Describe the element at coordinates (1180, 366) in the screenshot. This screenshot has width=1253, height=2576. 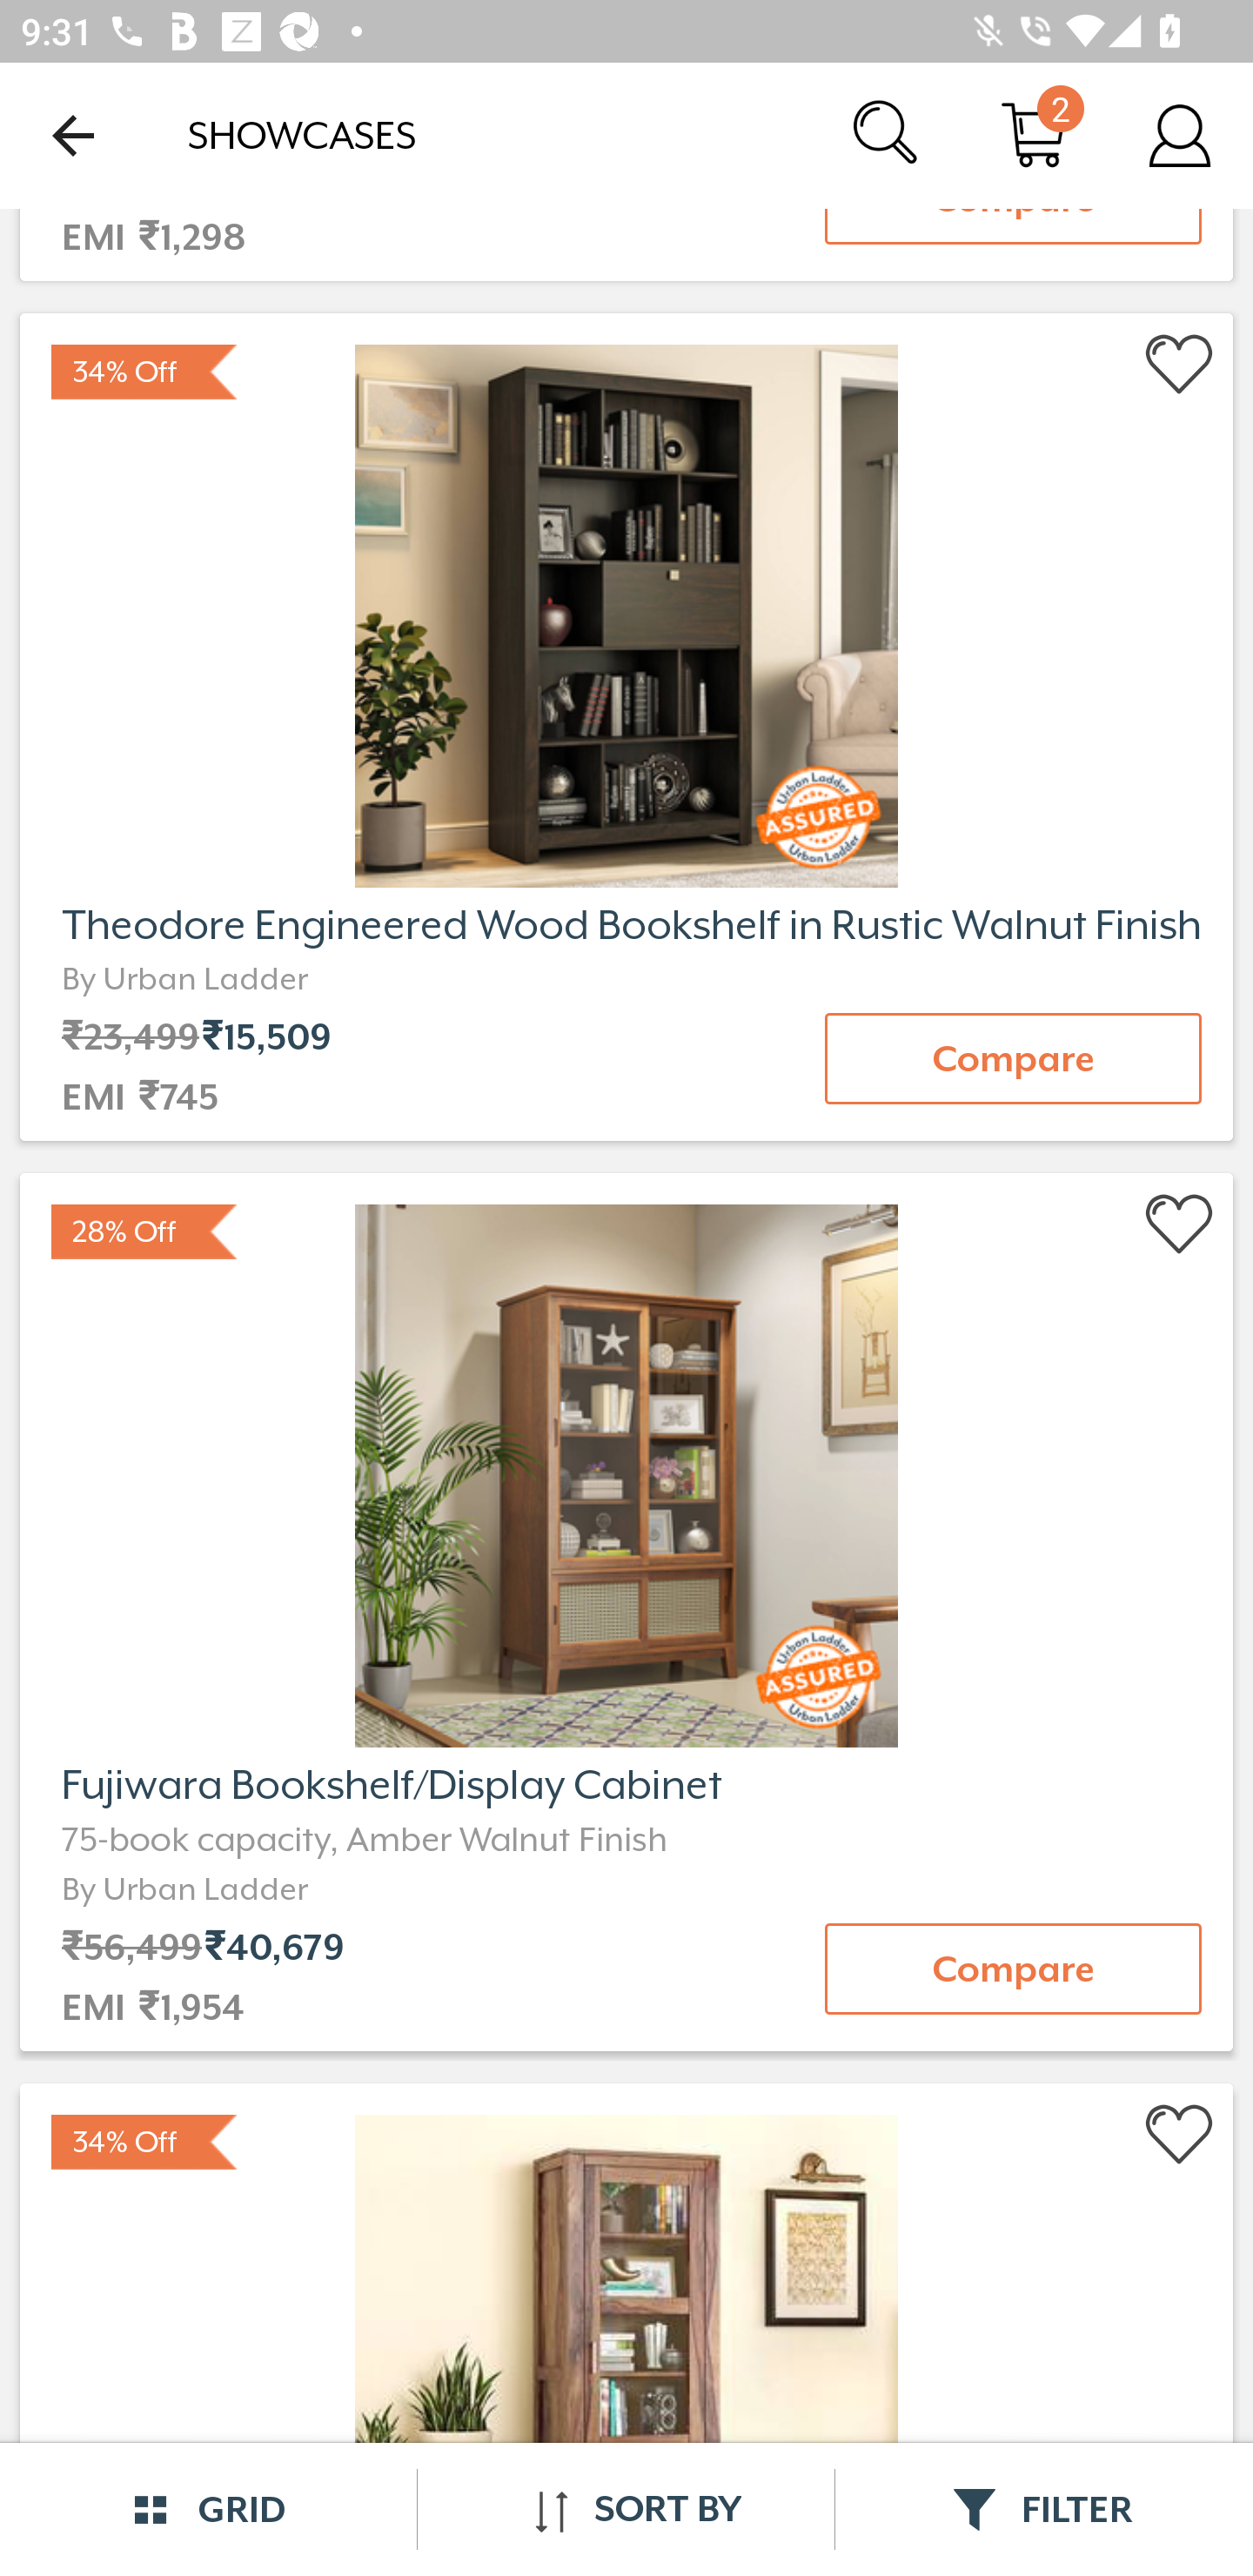
I see `` at that location.